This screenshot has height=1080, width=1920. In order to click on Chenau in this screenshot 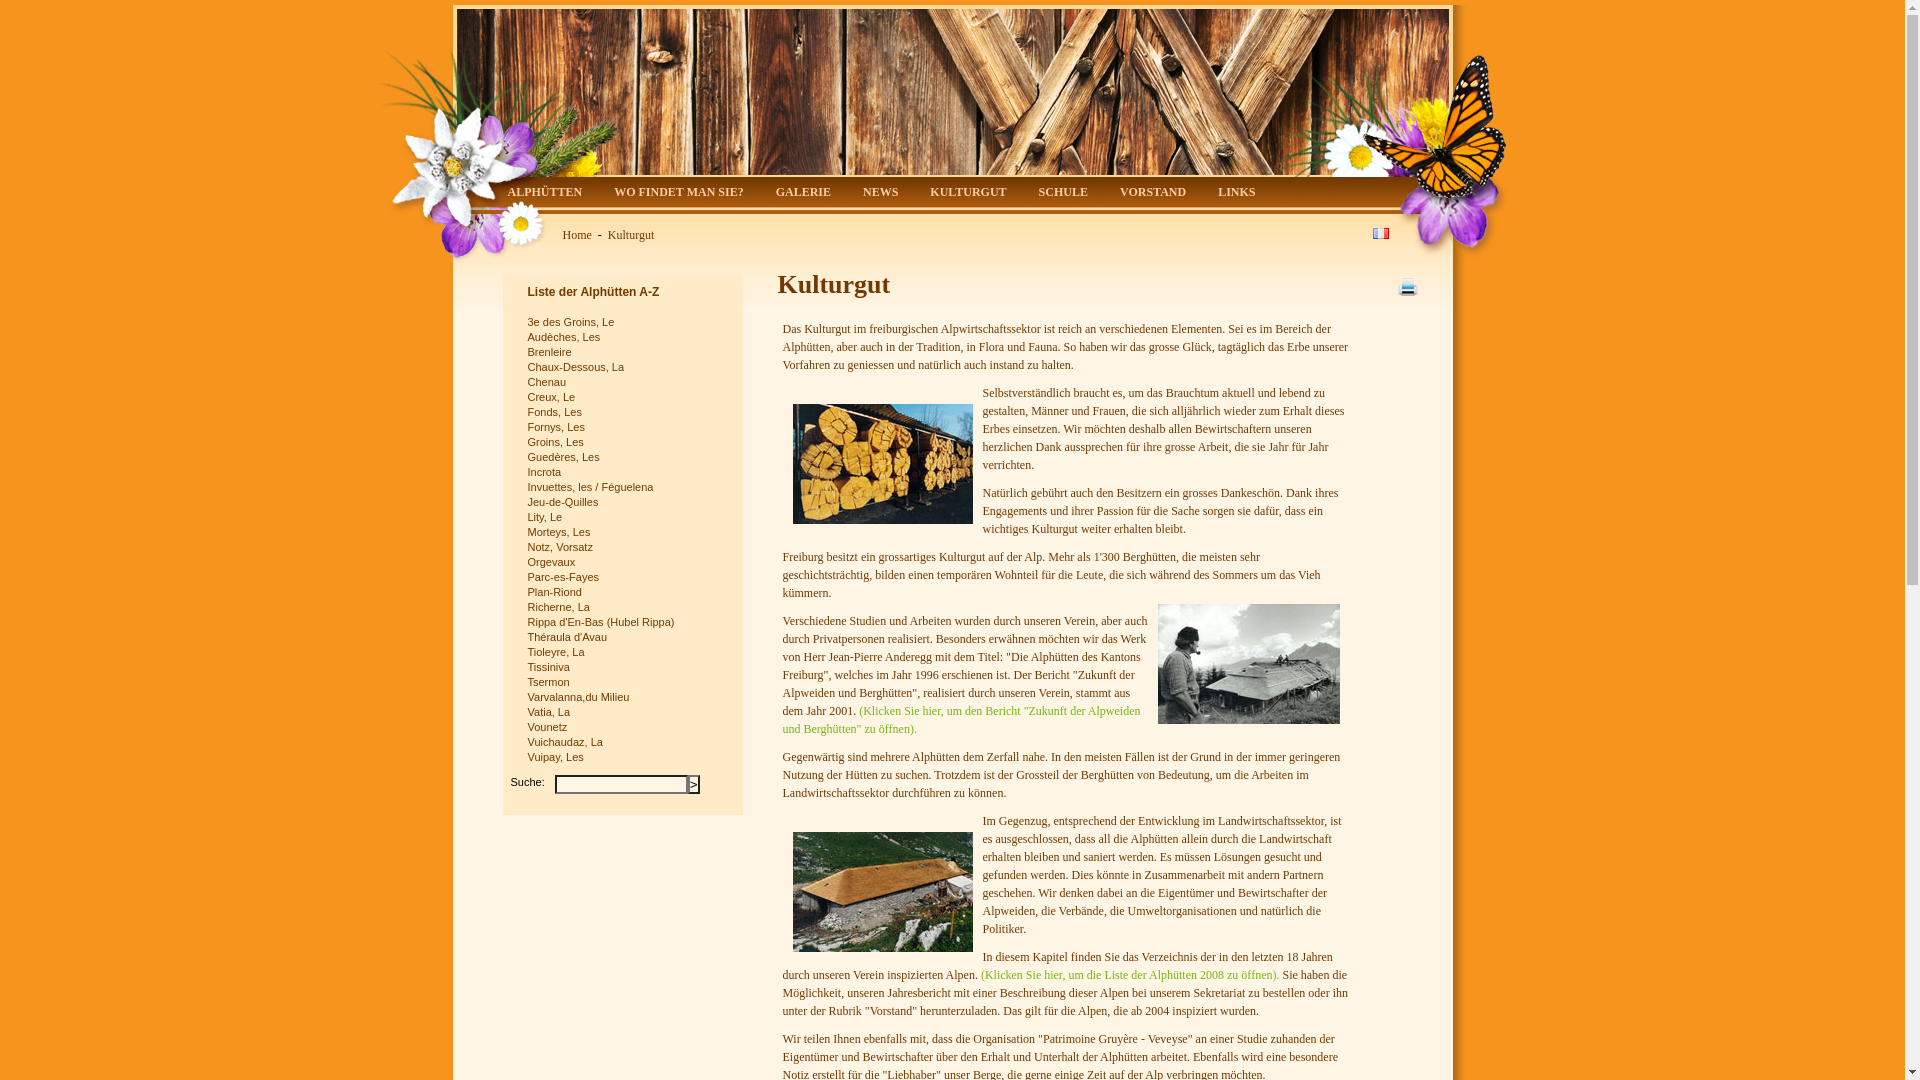, I will do `click(626, 382)`.